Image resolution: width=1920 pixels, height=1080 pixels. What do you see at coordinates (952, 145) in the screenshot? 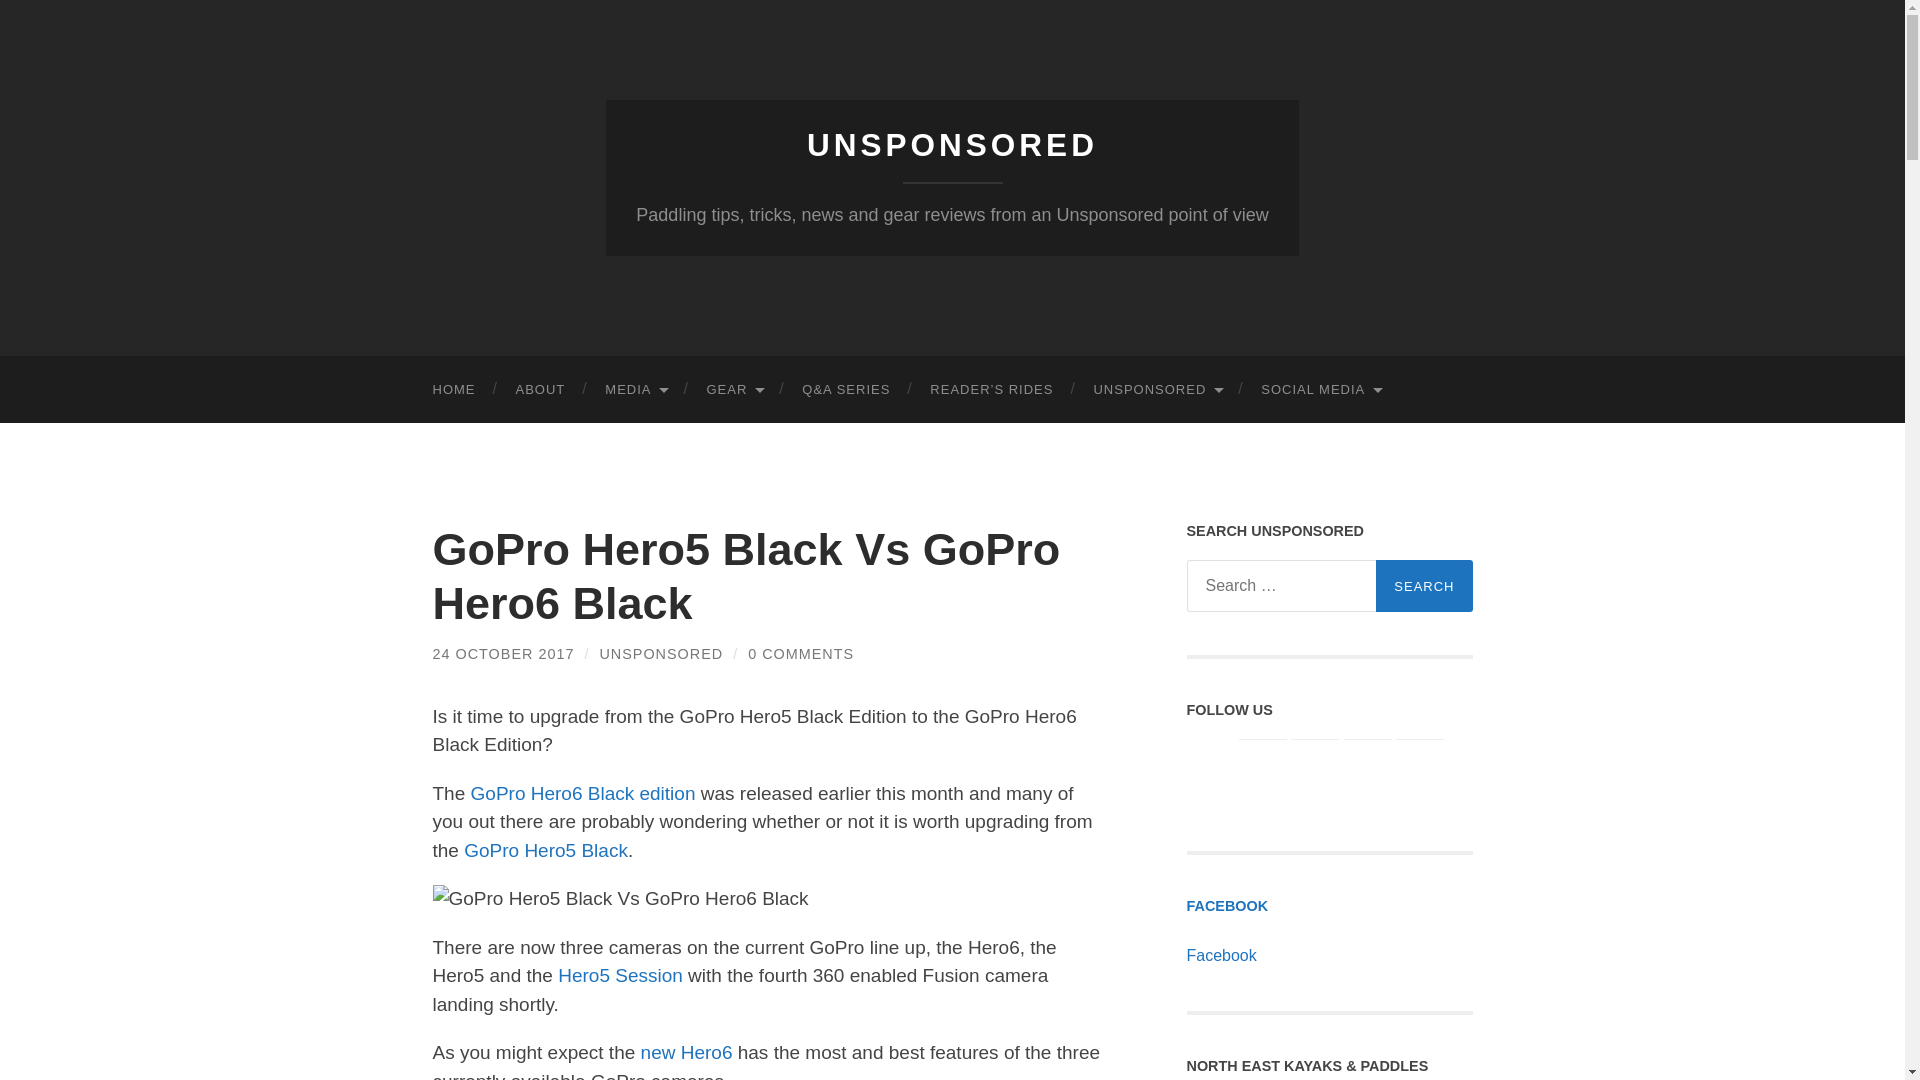
I see `UNSPONSORED` at bounding box center [952, 145].